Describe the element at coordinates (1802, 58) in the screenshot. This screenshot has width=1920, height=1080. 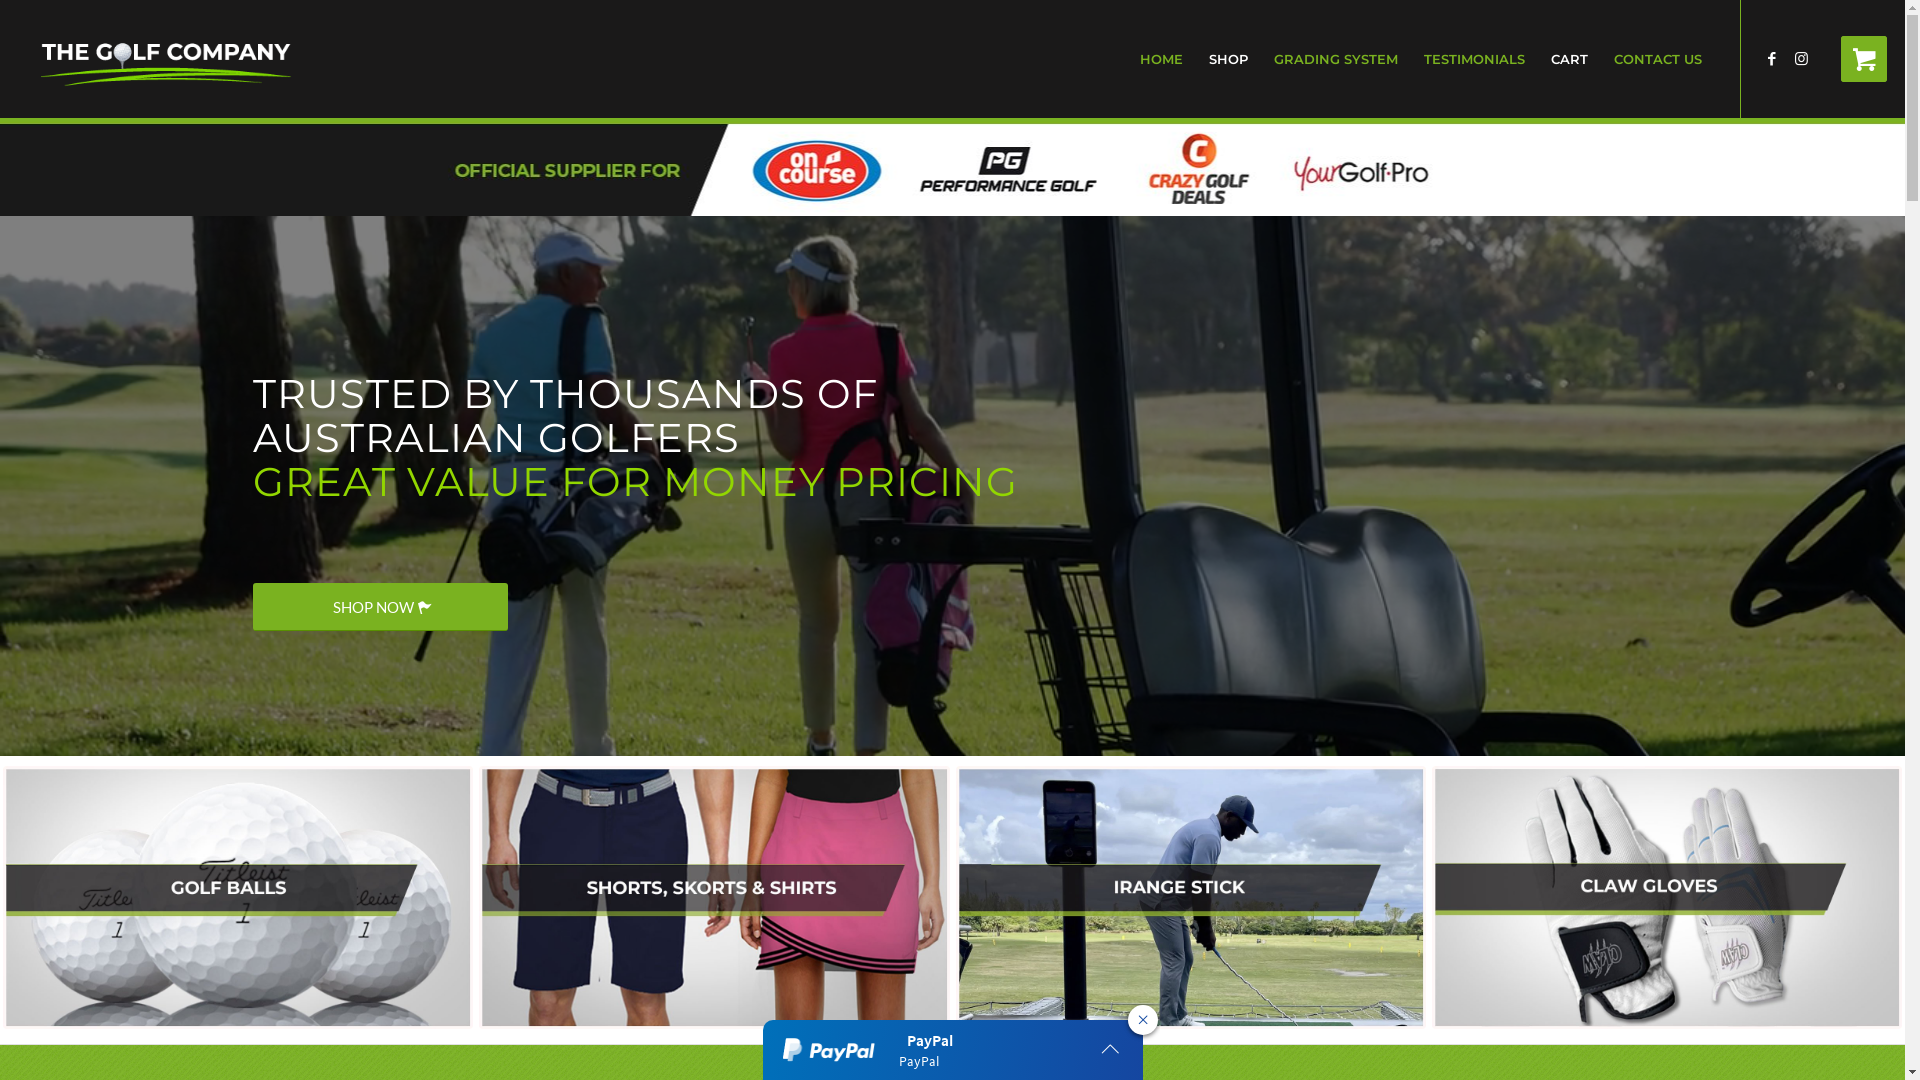
I see `Instagram` at that location.